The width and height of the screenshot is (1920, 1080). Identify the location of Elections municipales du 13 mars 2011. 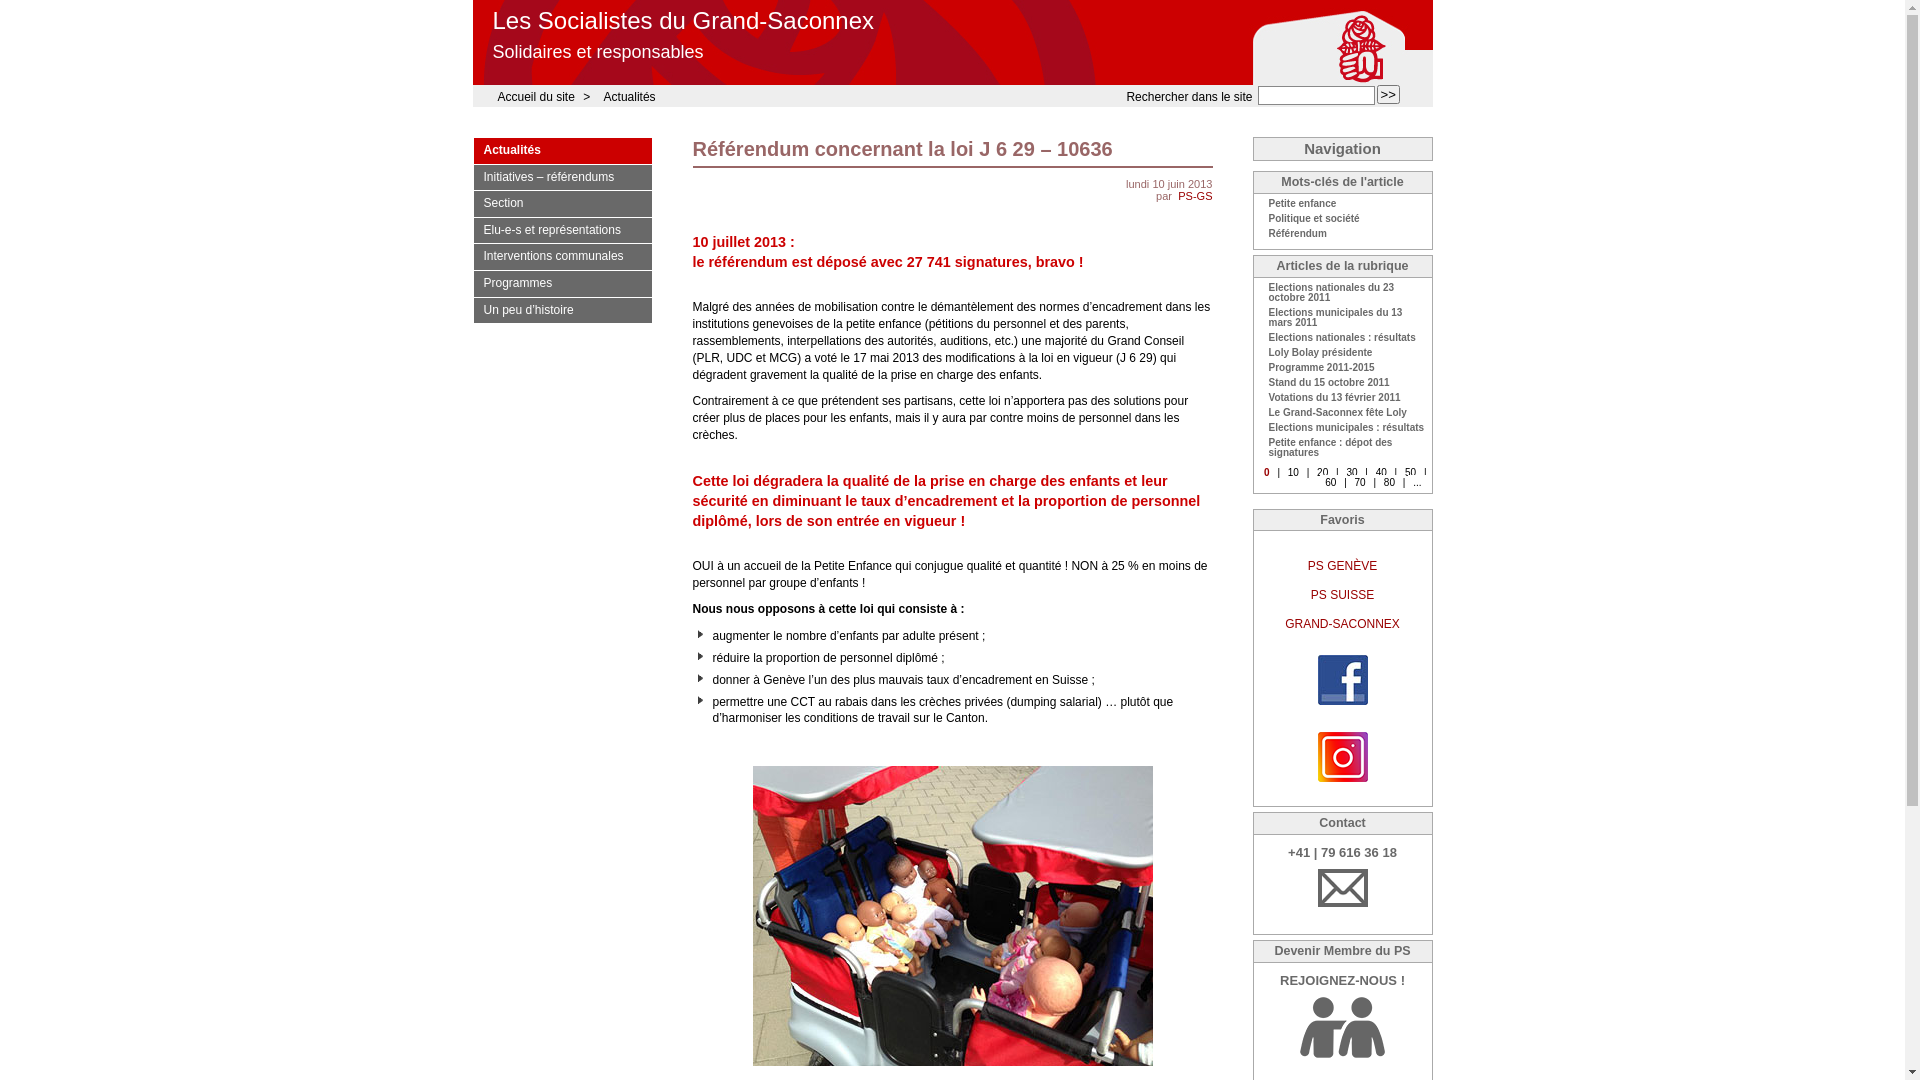
(1342, 320).